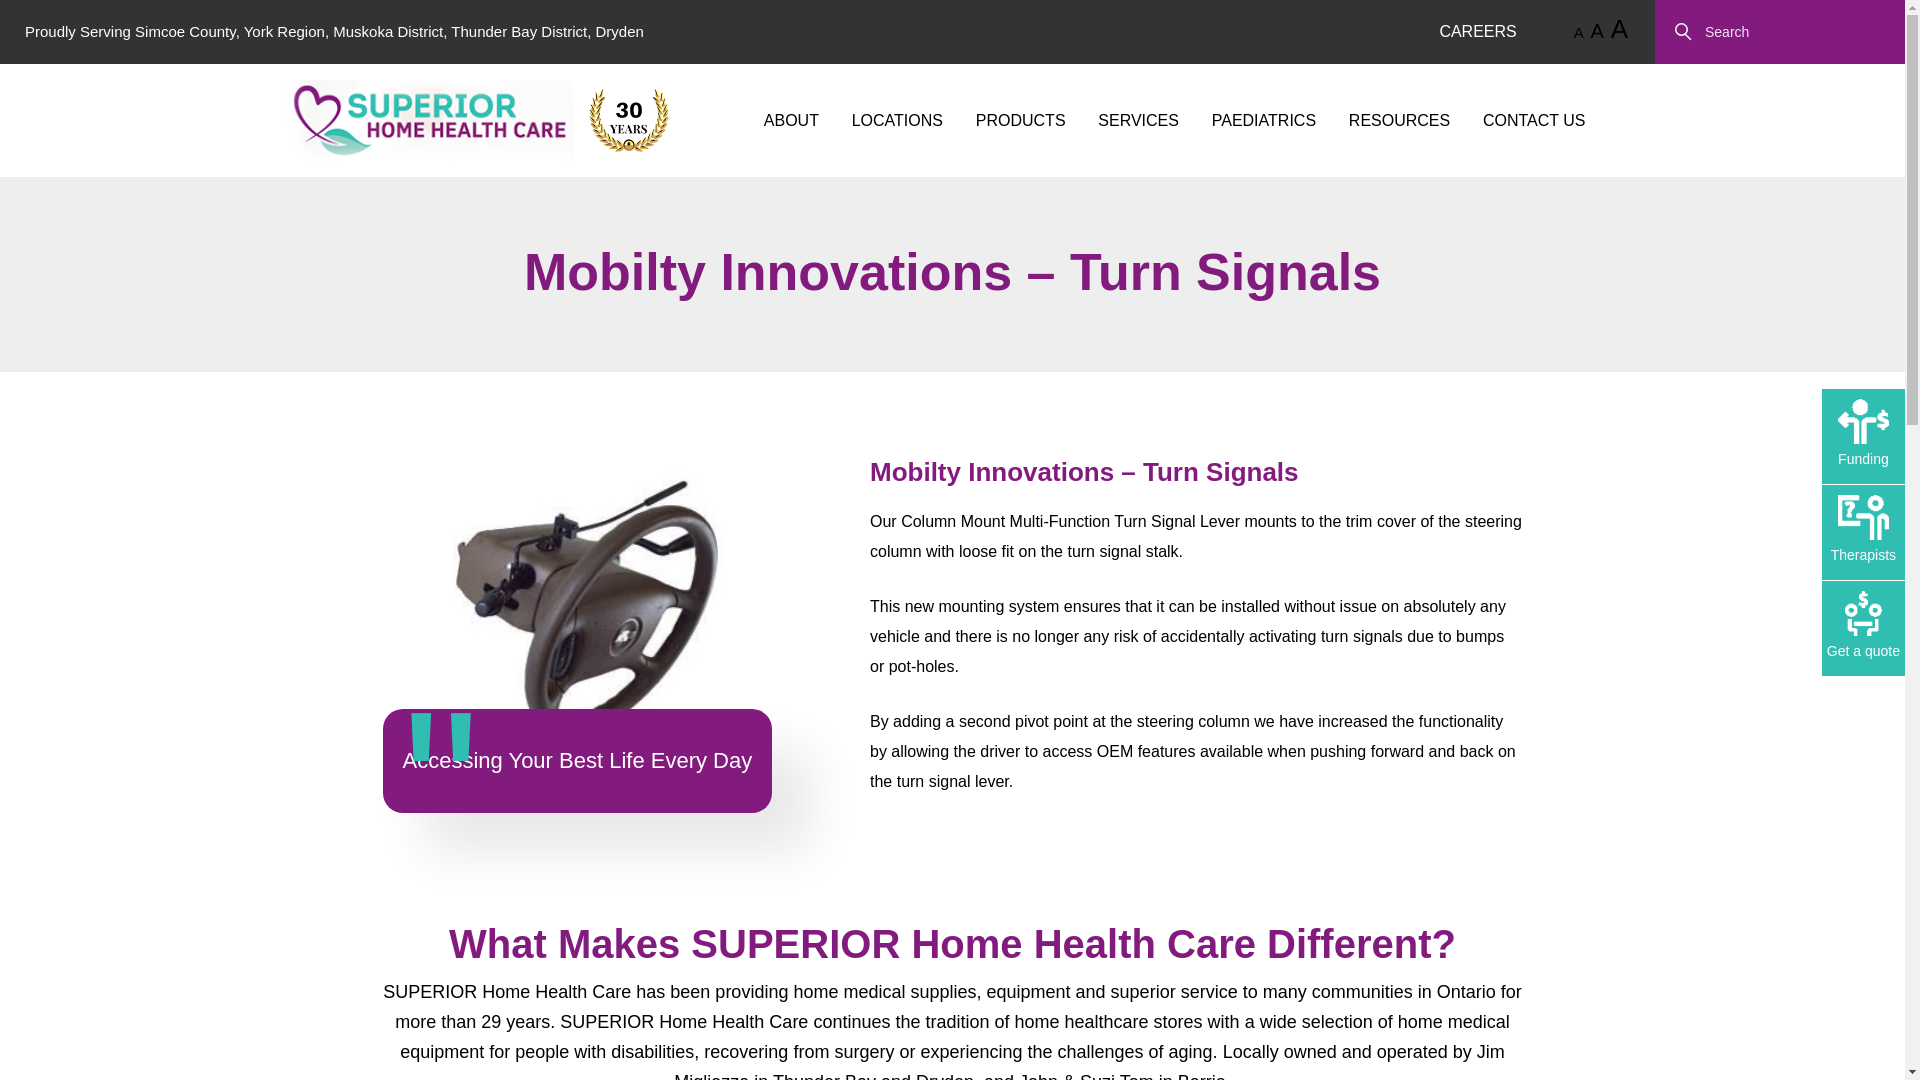  Describe the element at coordinates (1534, 120) in the screenshot. I see `CONTACT US` at that location.